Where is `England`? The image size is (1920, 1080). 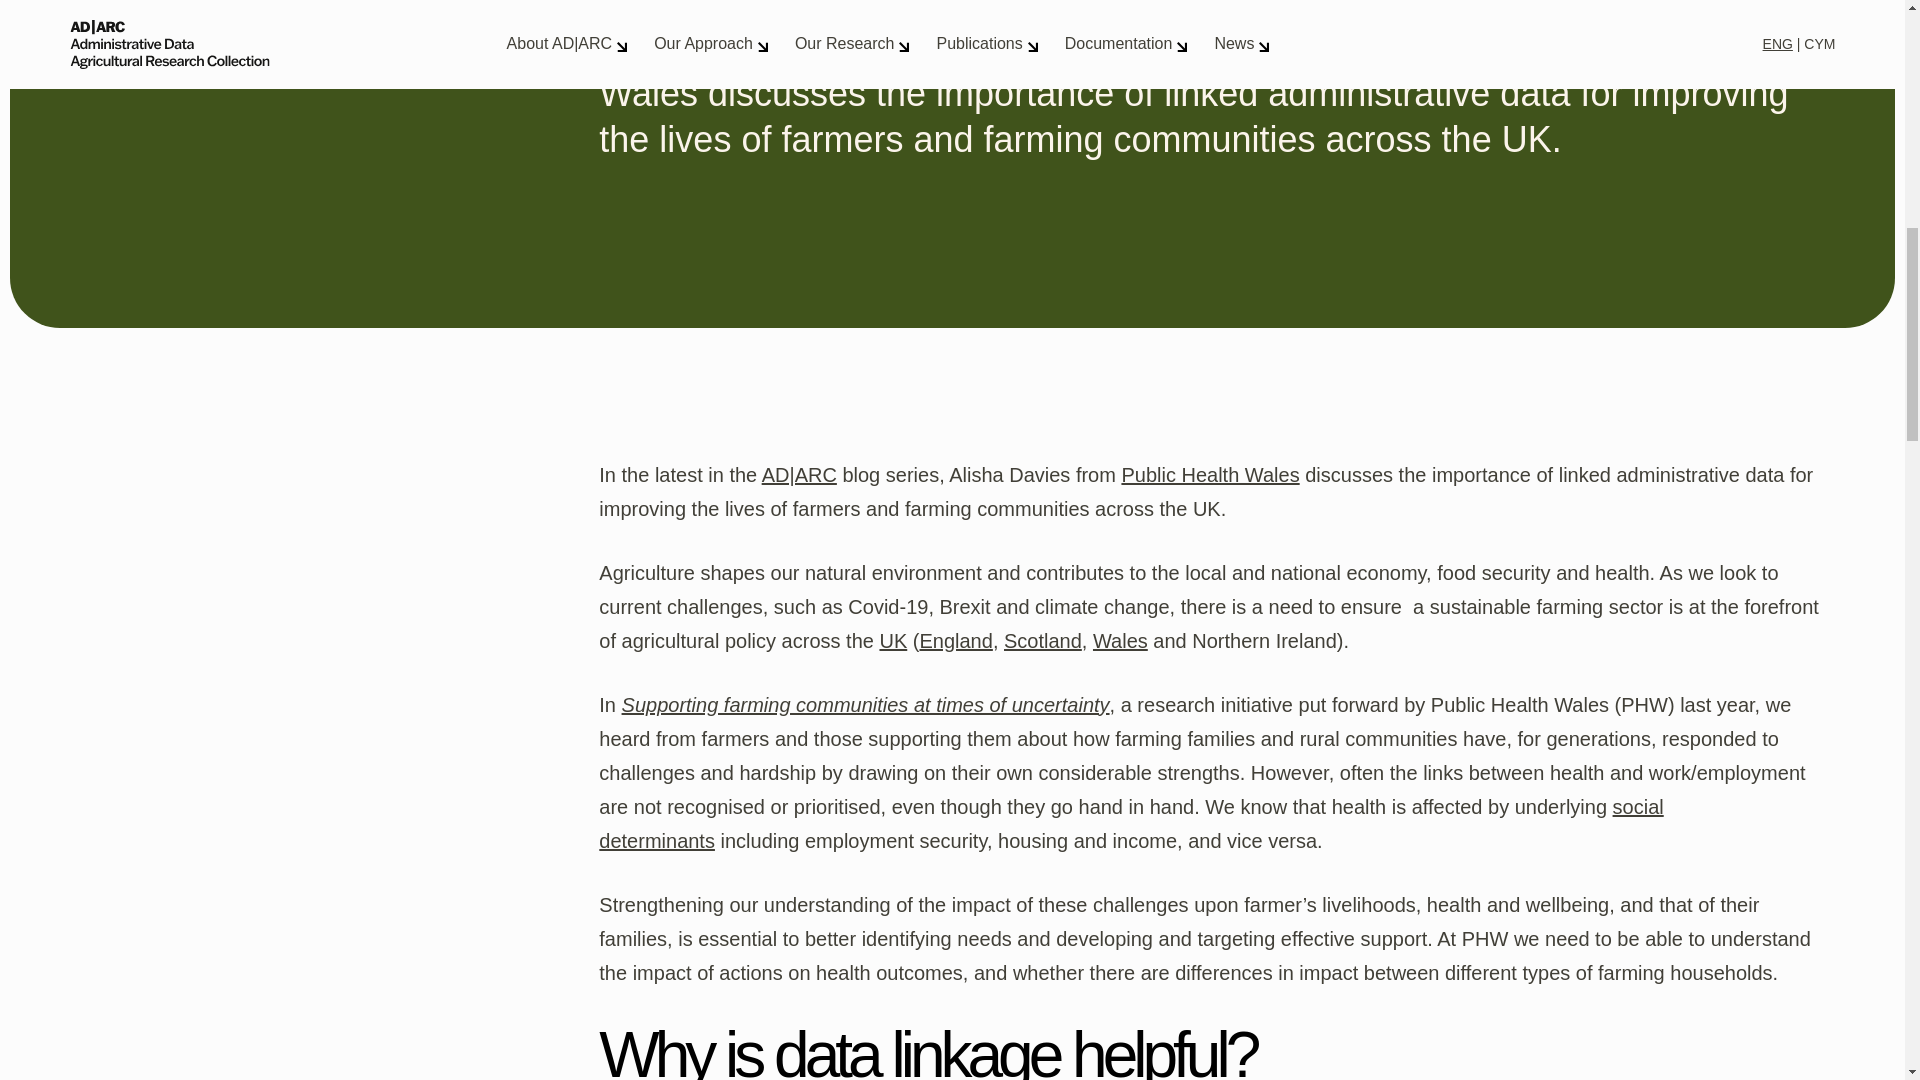 England is located at coordinates (956, 640).